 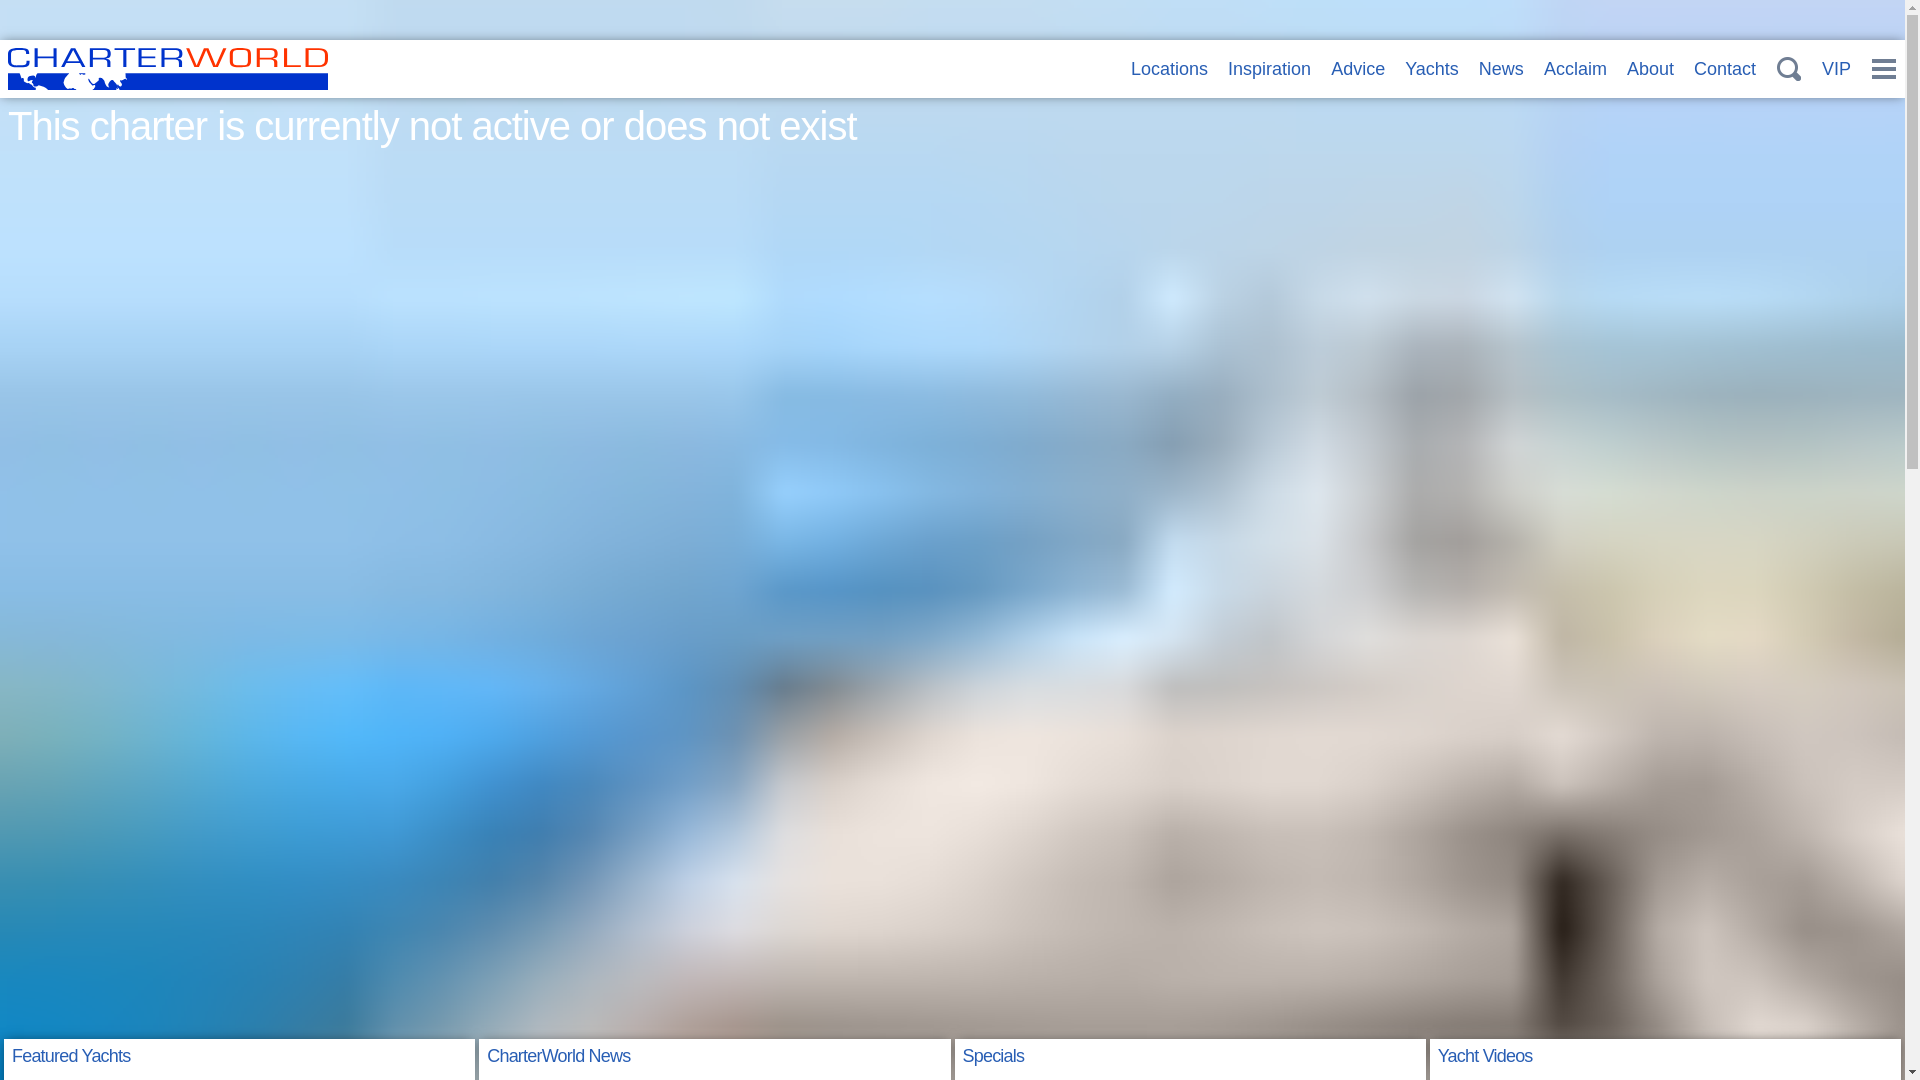 I want to click on Acclaim, so click(x=1575, y=68).